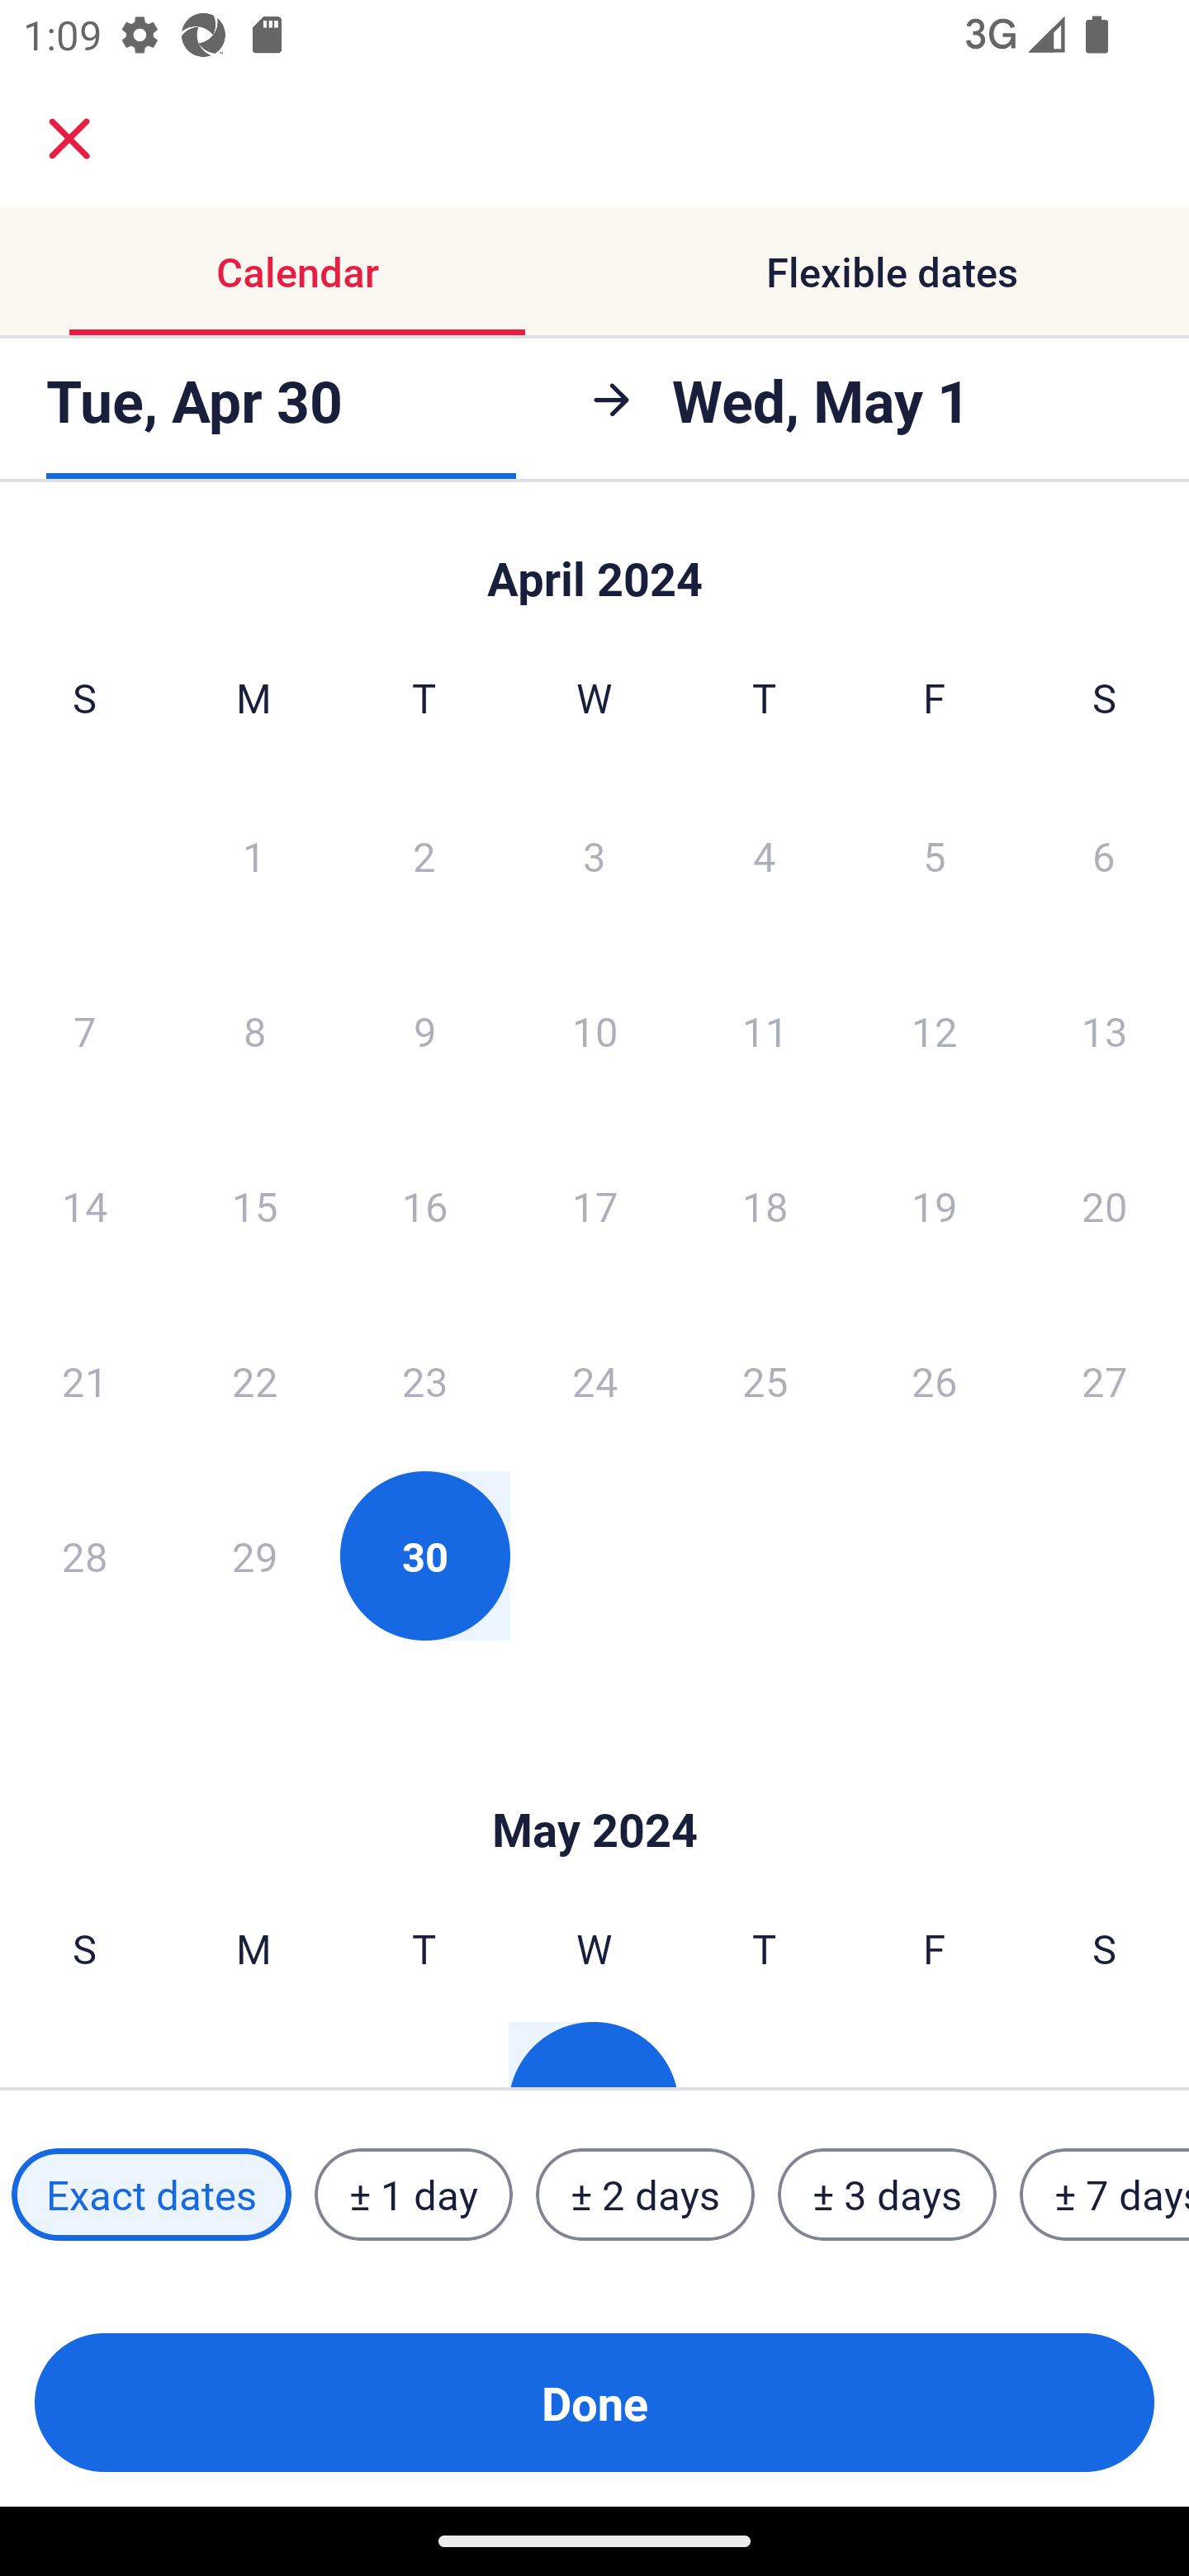 This screenshot has height=2576, width=1189. What do you see at coordinates (594, 563) in the screenshot?
I see `Skip to Done` at bounding box center [594, 563].